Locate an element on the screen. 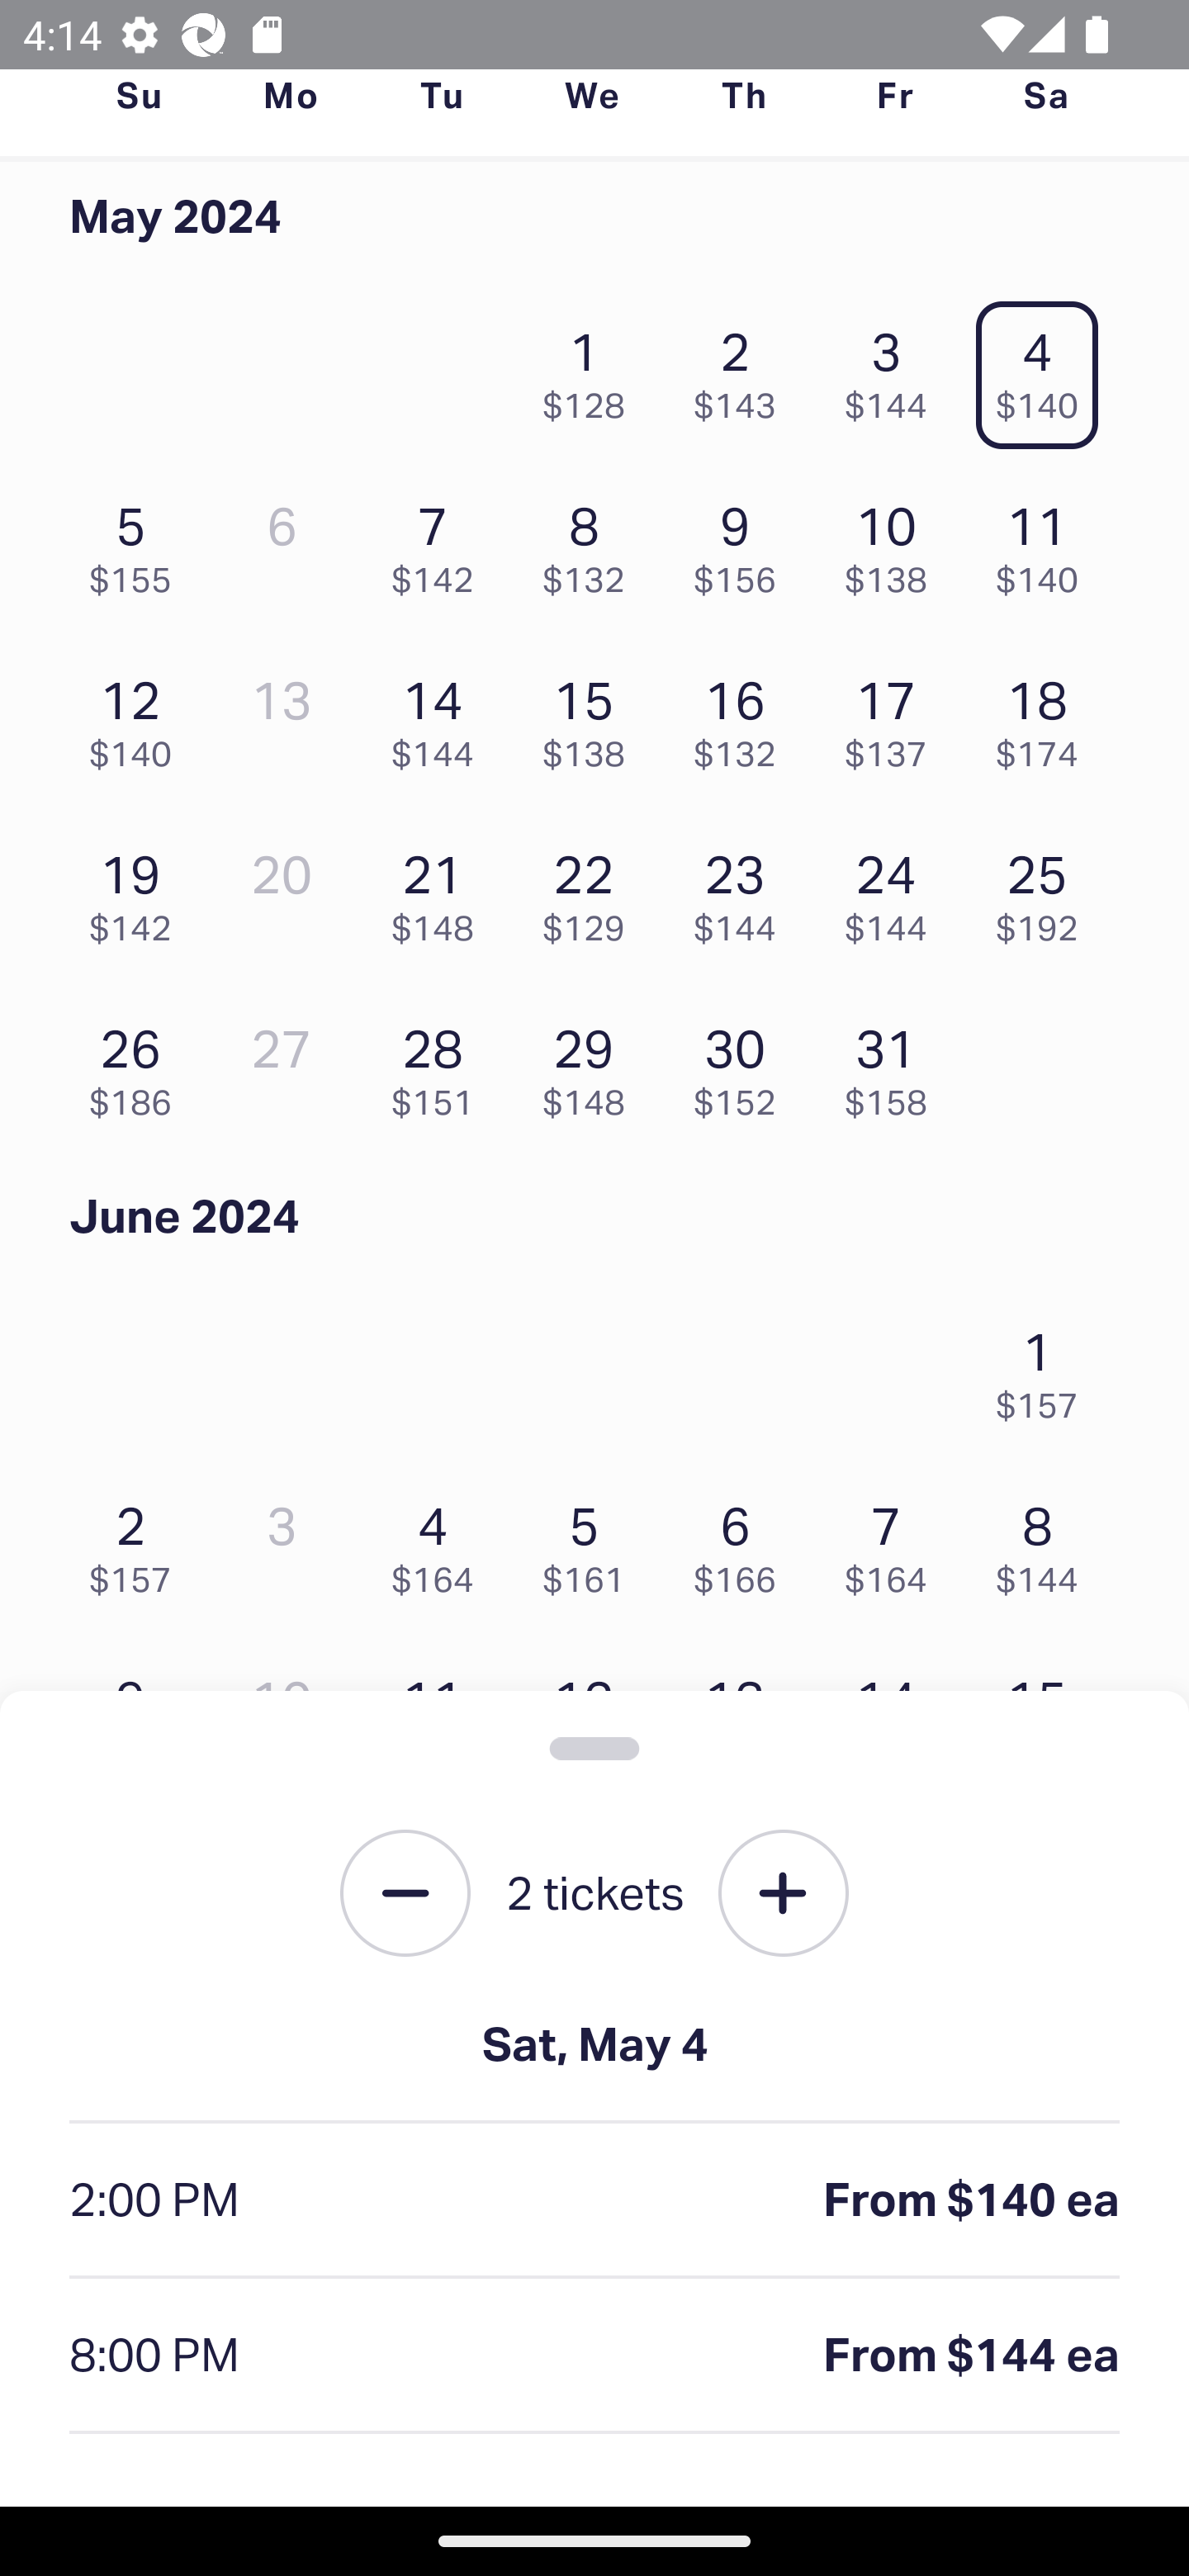 This screenshot has height=2576, width=1189. 31 $158 is located at coordinates (894, 1065).